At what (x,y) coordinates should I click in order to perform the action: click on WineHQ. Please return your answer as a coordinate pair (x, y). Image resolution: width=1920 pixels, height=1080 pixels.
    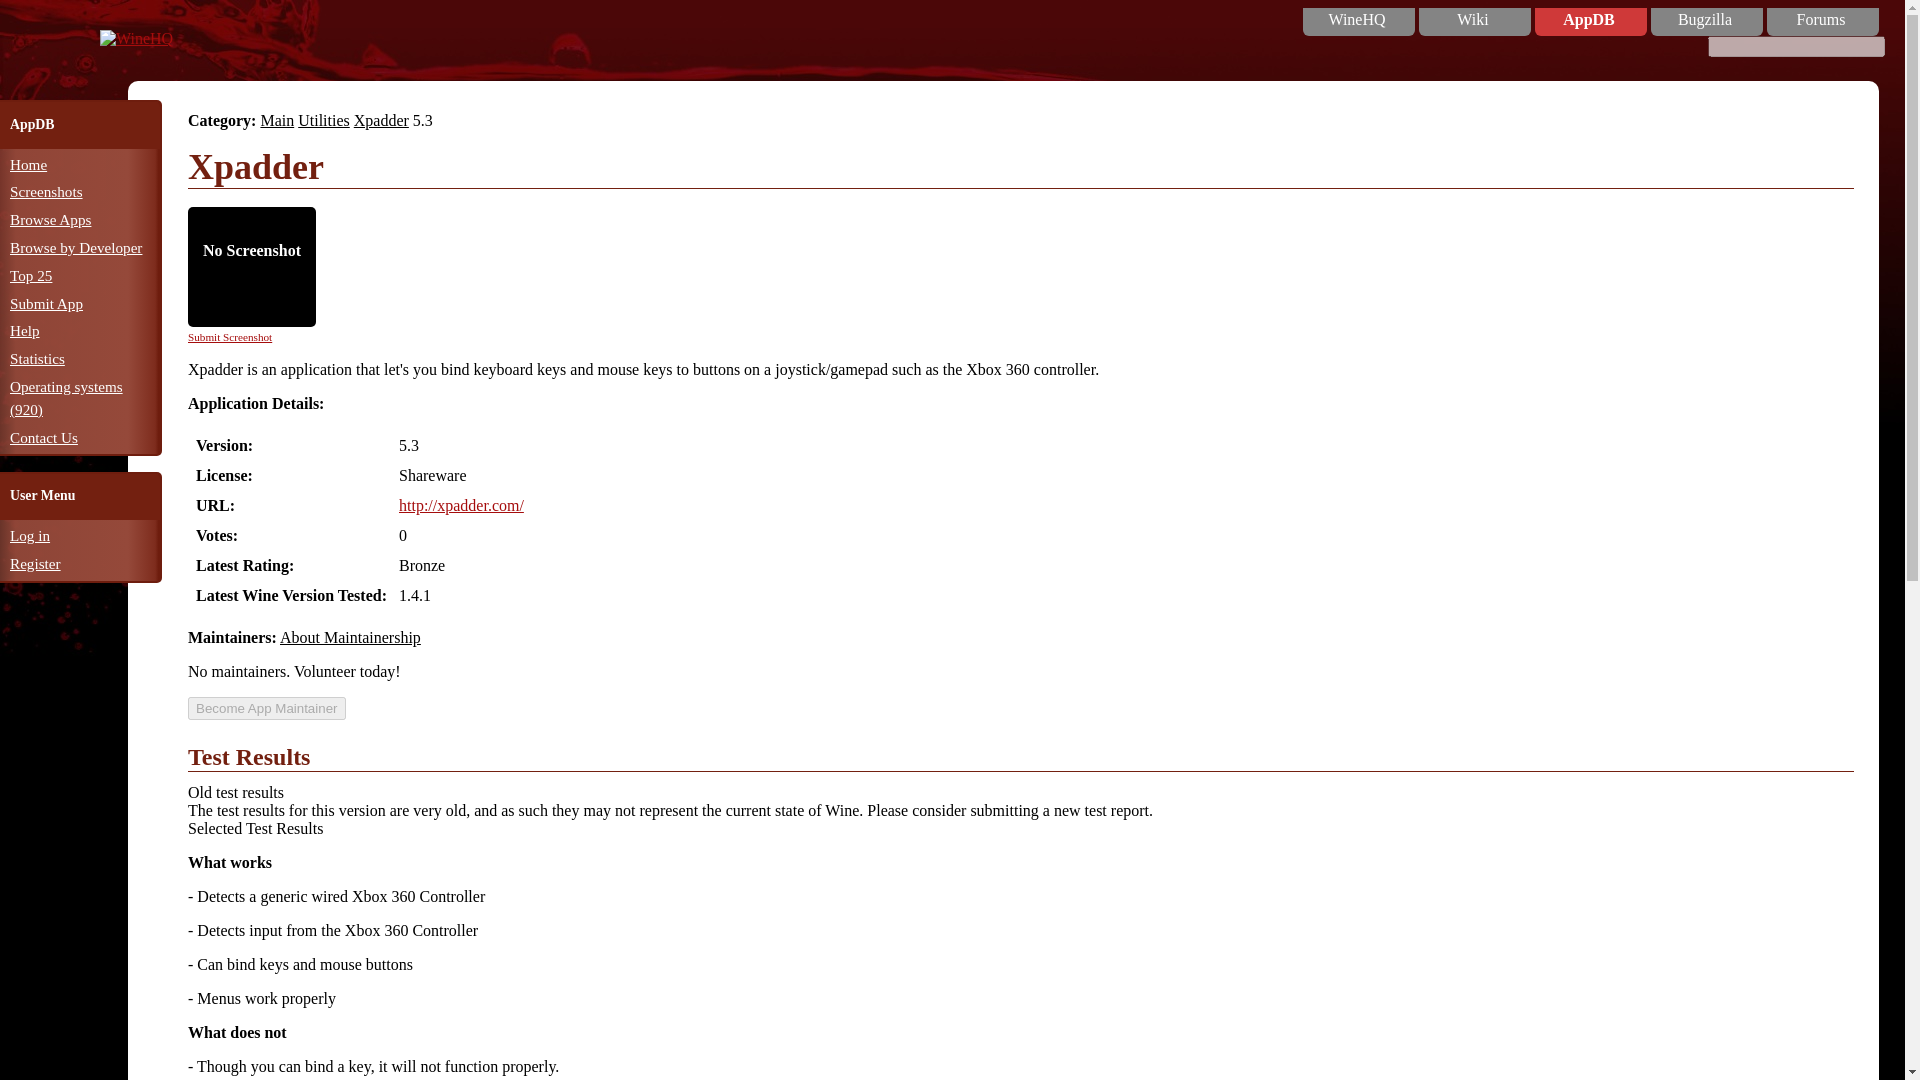
    Looking at the image, I should click on (1357, 20).